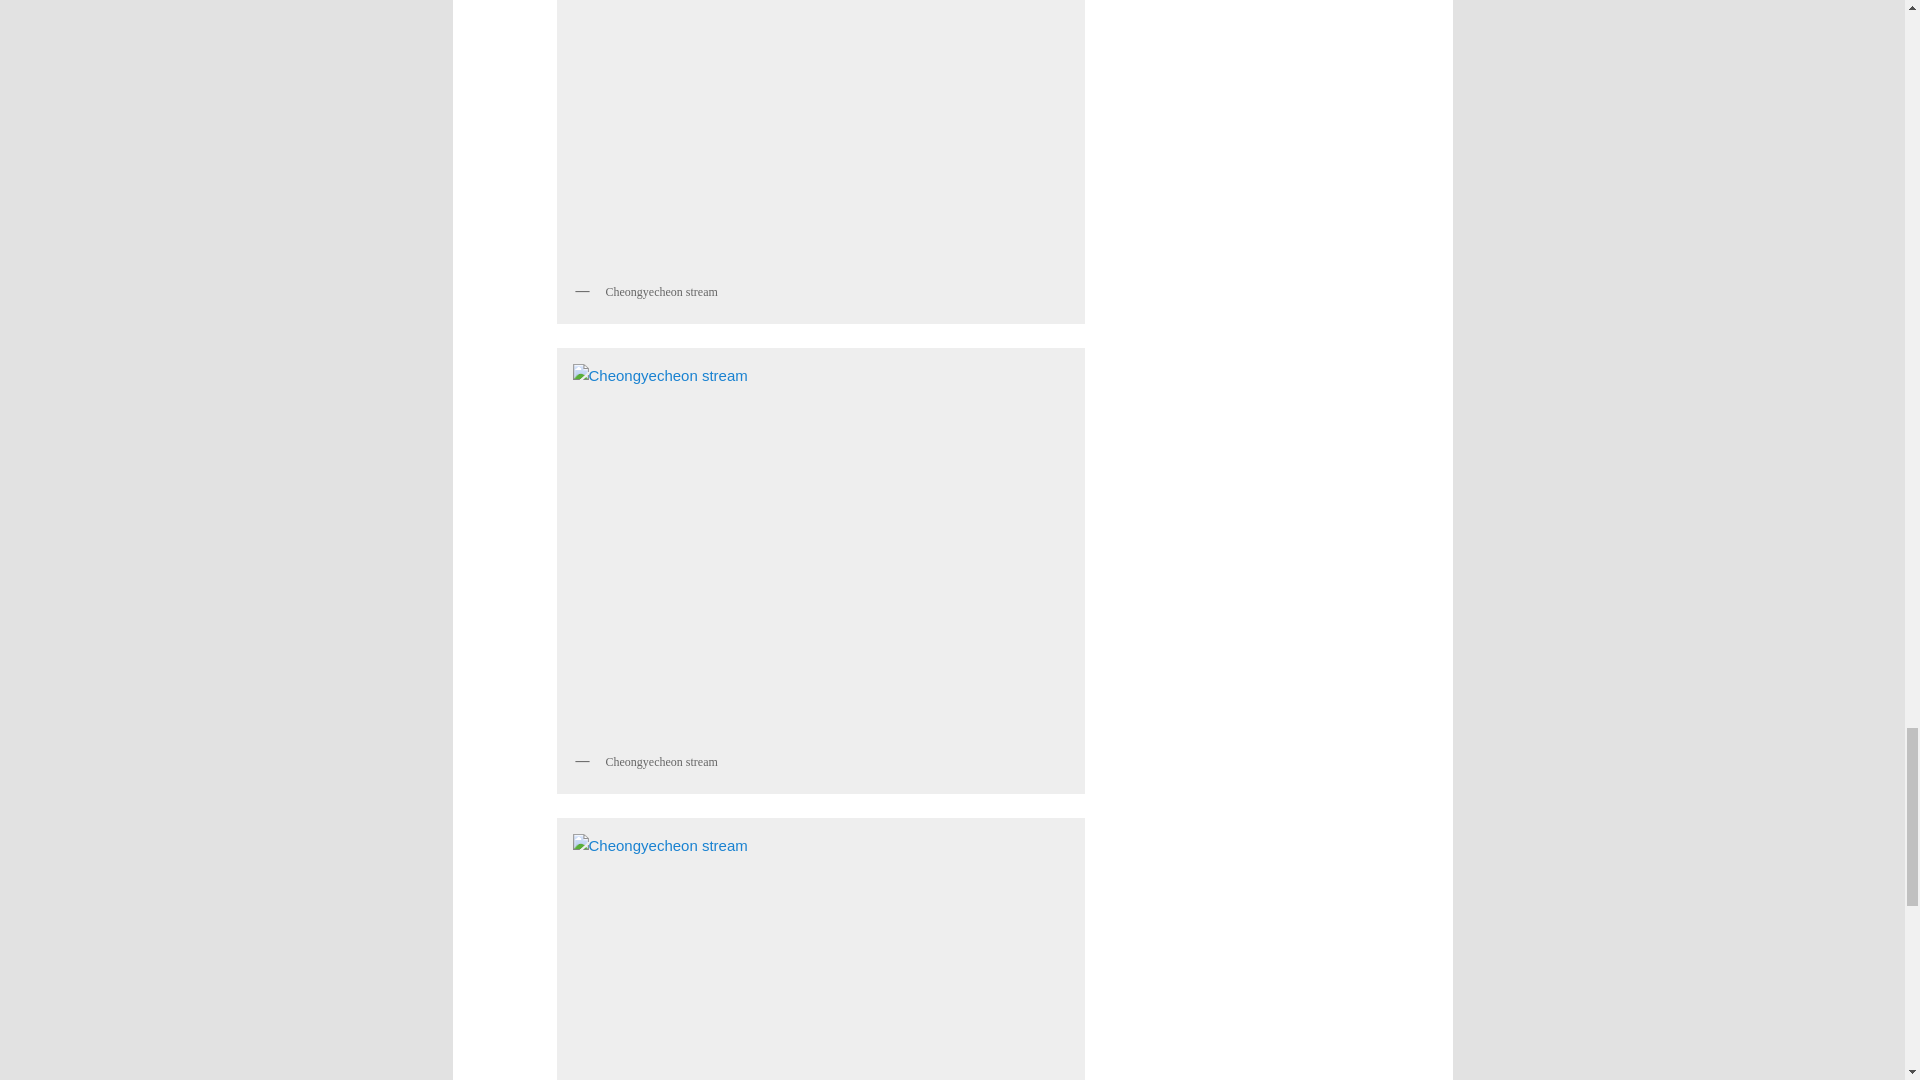 The height and width of the screenshot is (1080, 1920). Describe the element at coordinates (820, 550) in the screenshot. I see `P1170219` at that location.